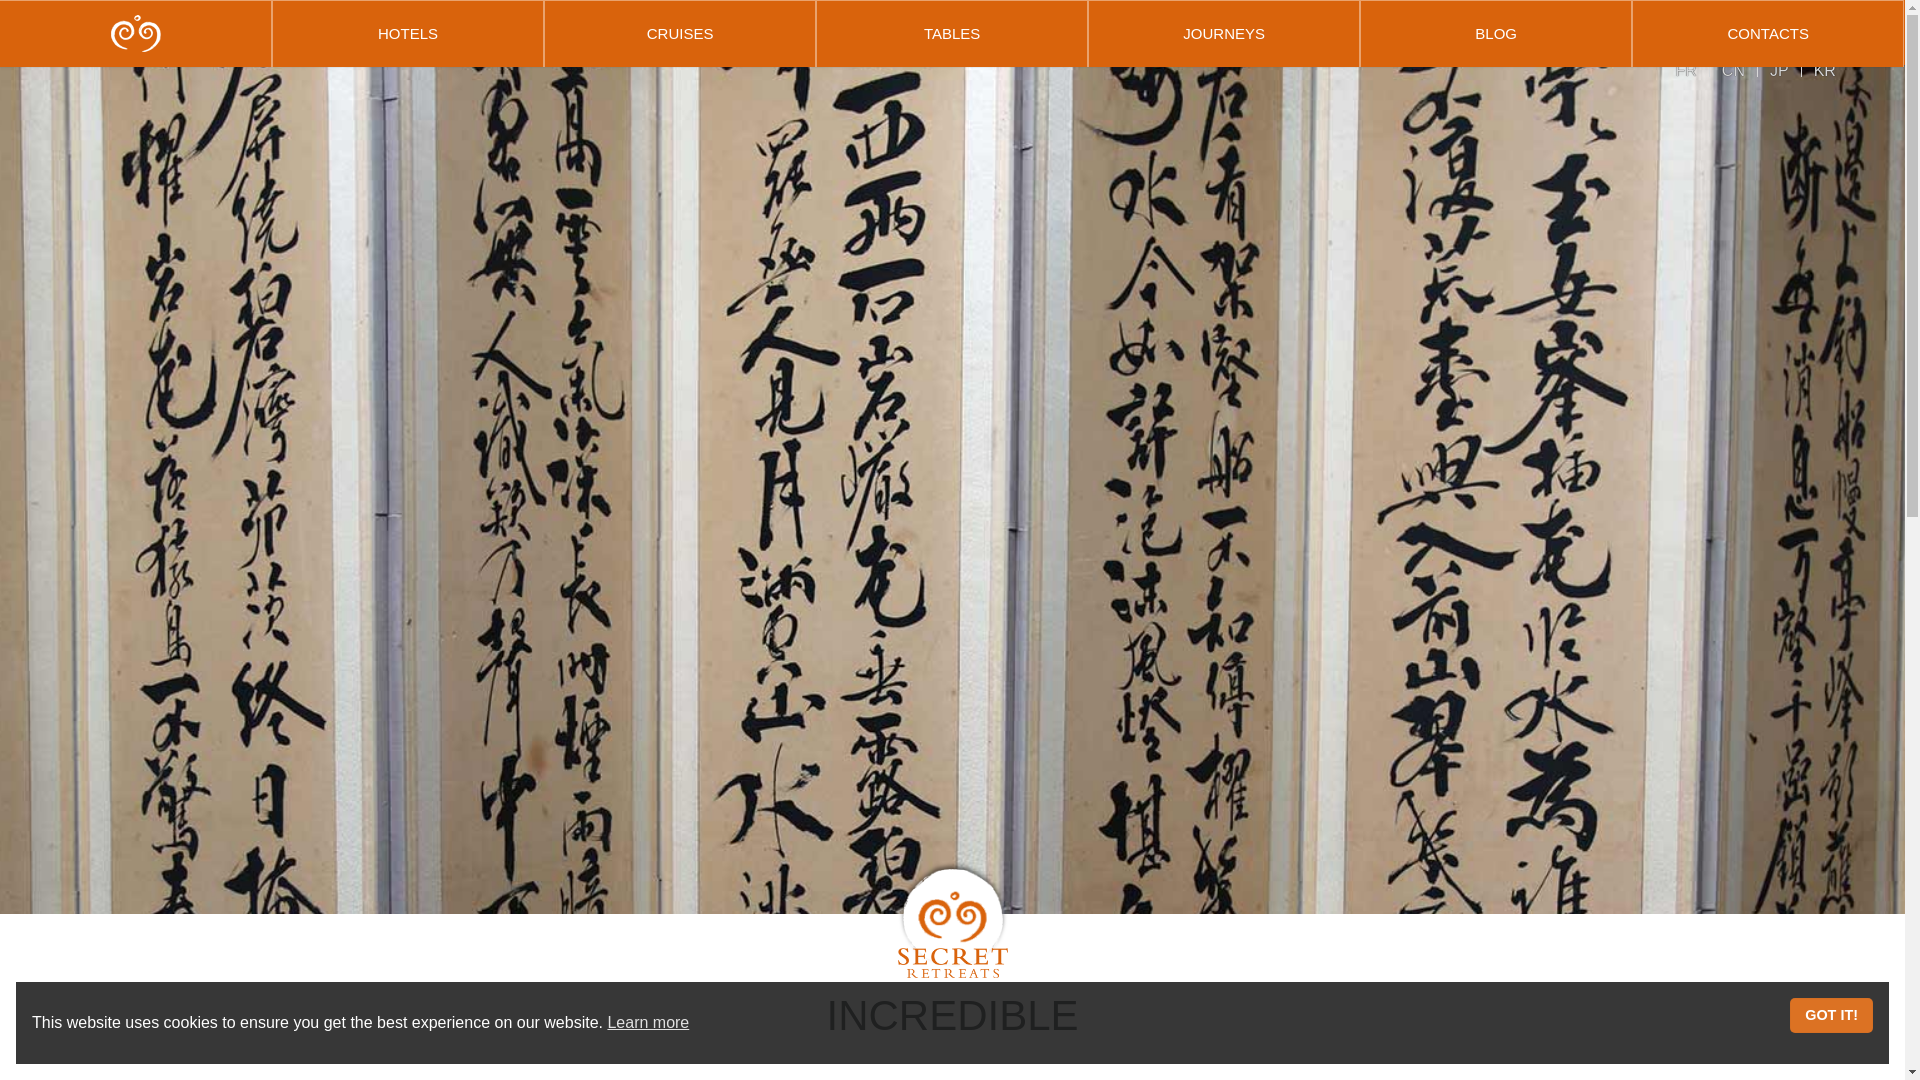 Image resolution: width=1920 pixels, height=1080 pixels. What do you see at coordinates (1734, 70) in the screenshot?
I see `CN` at bounding box center [1734, 70].